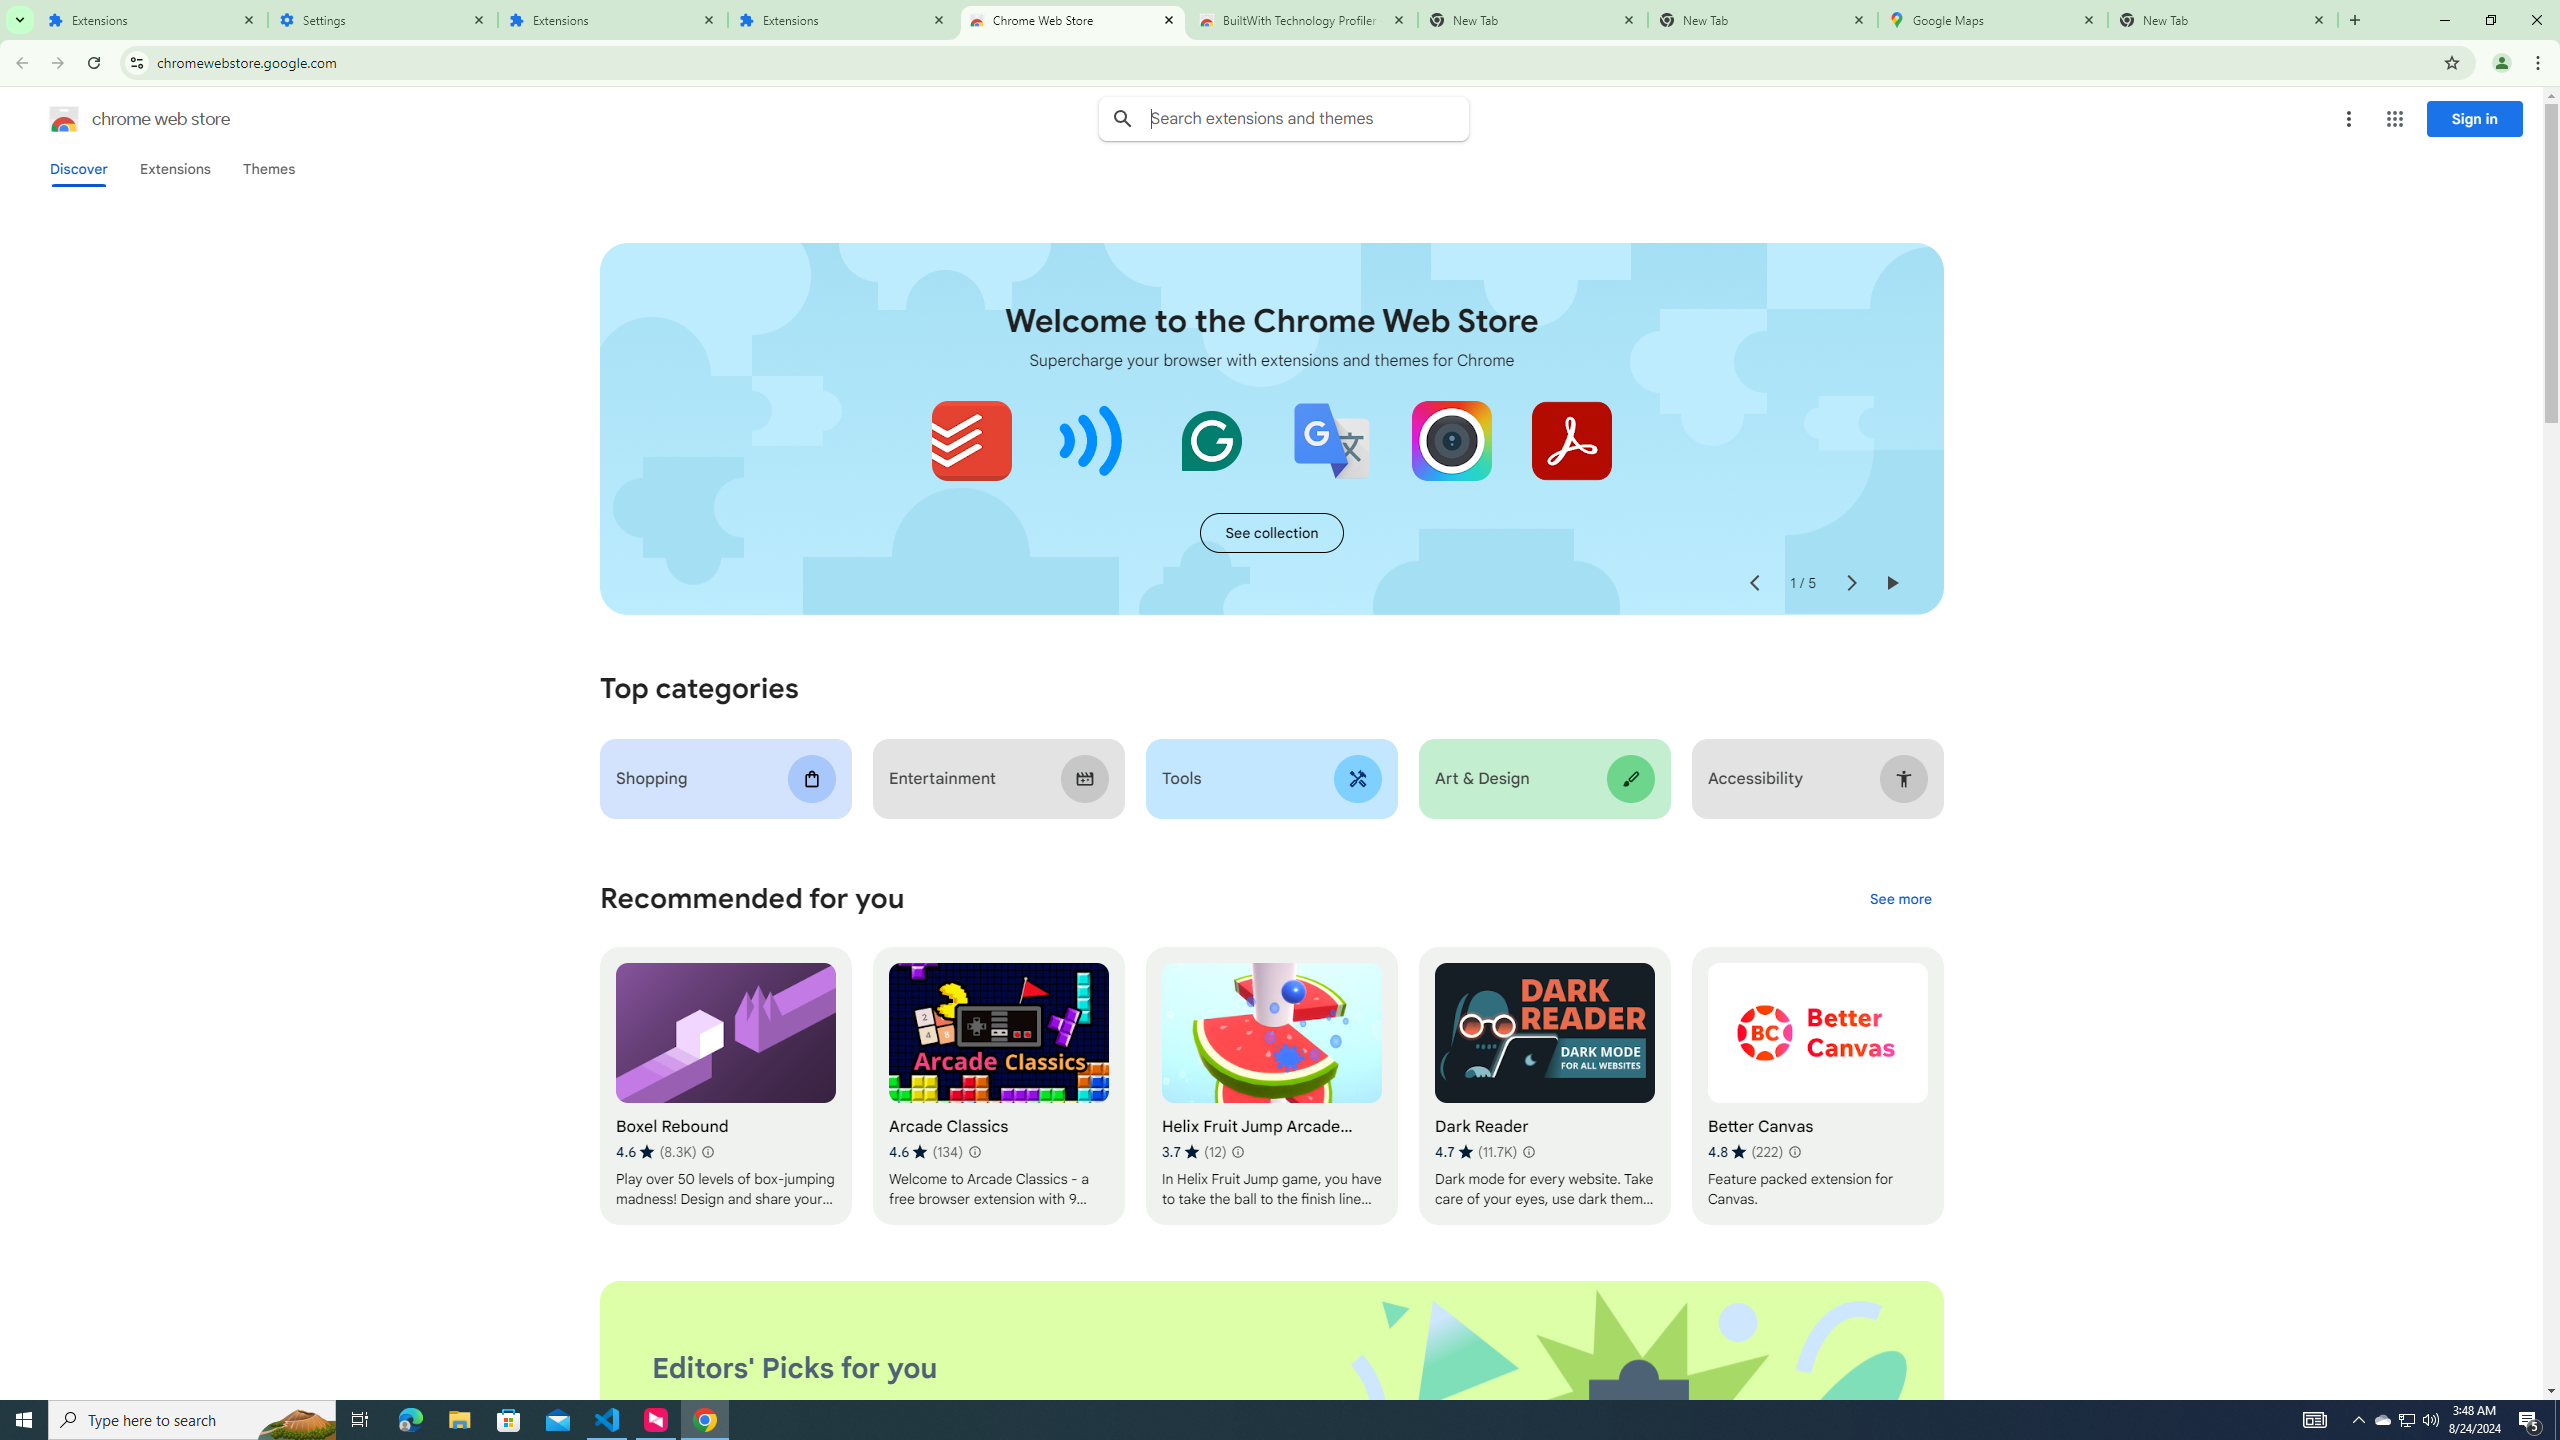  What do you see at coordinates (655, 1152) in the screenshot?
I see `Average rating 4.6 out of 5 stars. 8.3K ratings.` at bounding box center [655, 1152].